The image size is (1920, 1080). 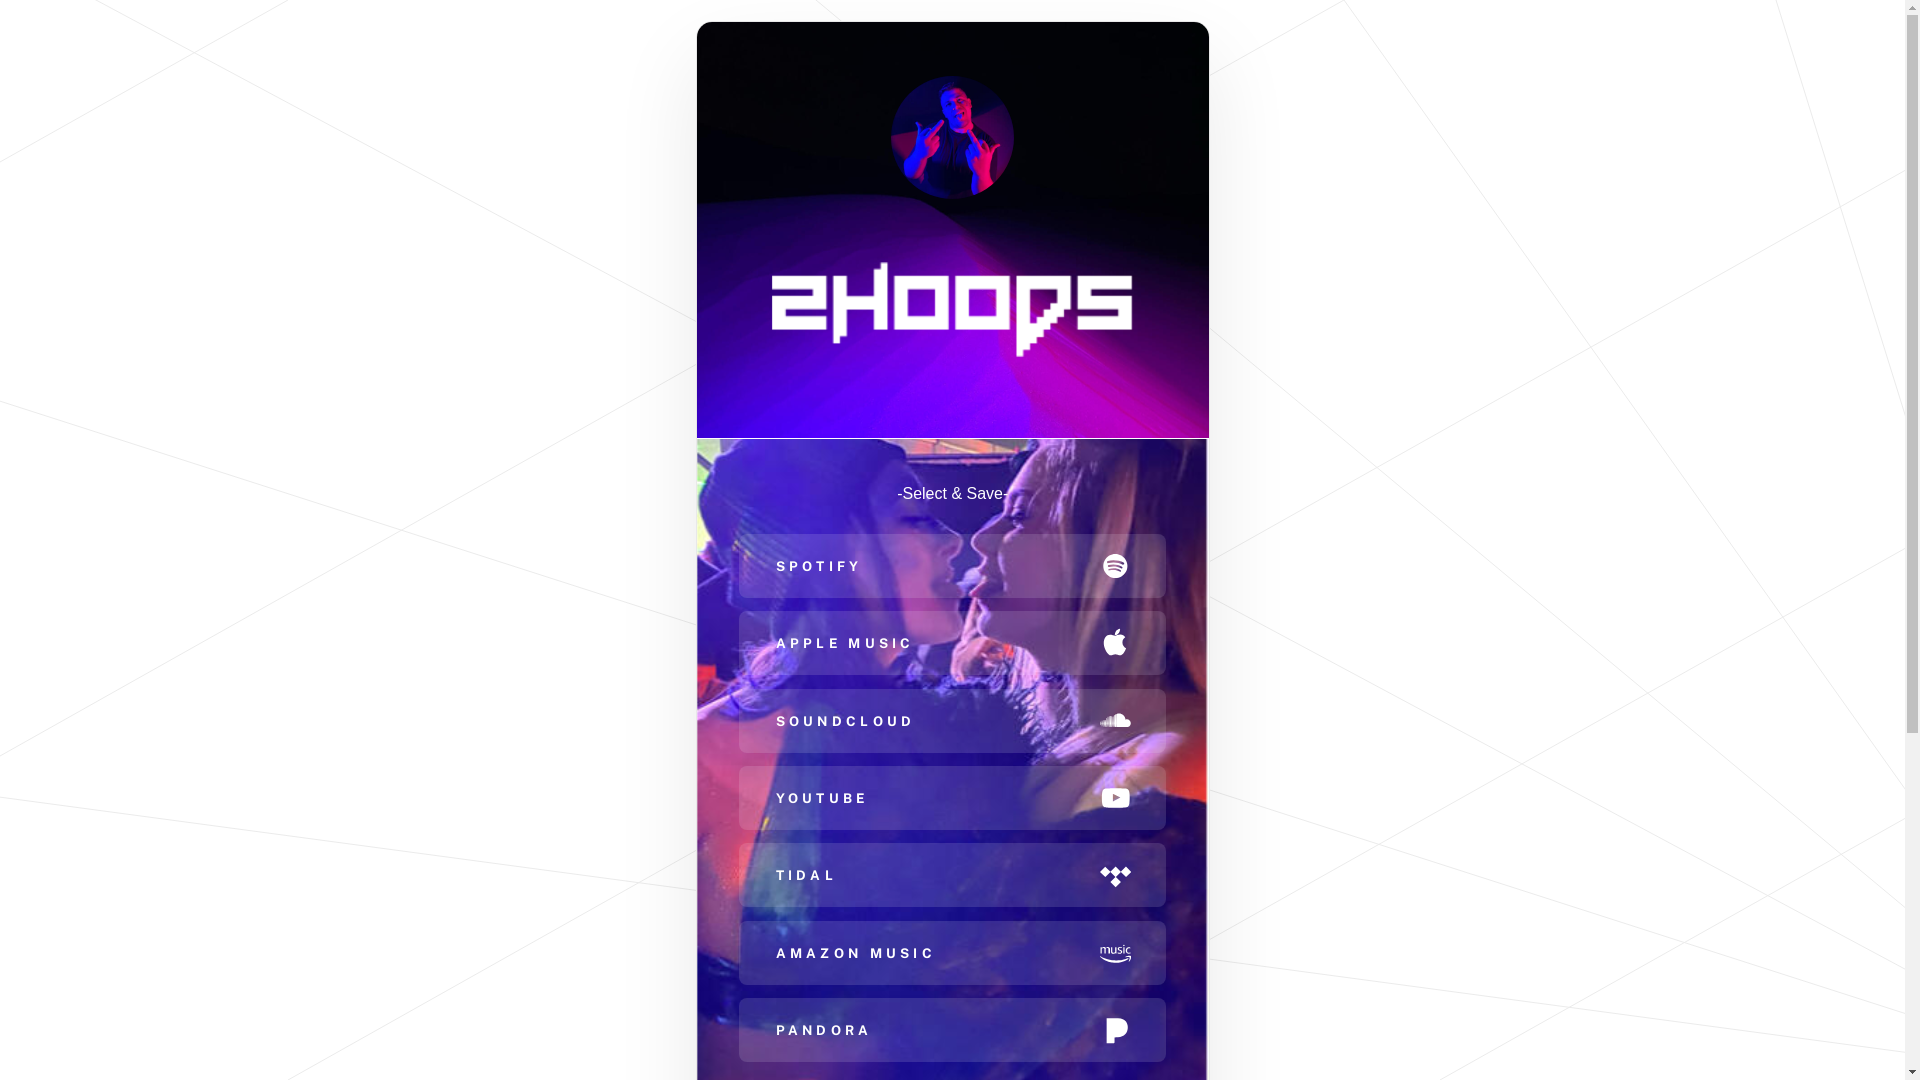 What do you see at coordinates (952, 1030) in the screenshot?
I see `PANDORA` at bounding box center [952, 1030].